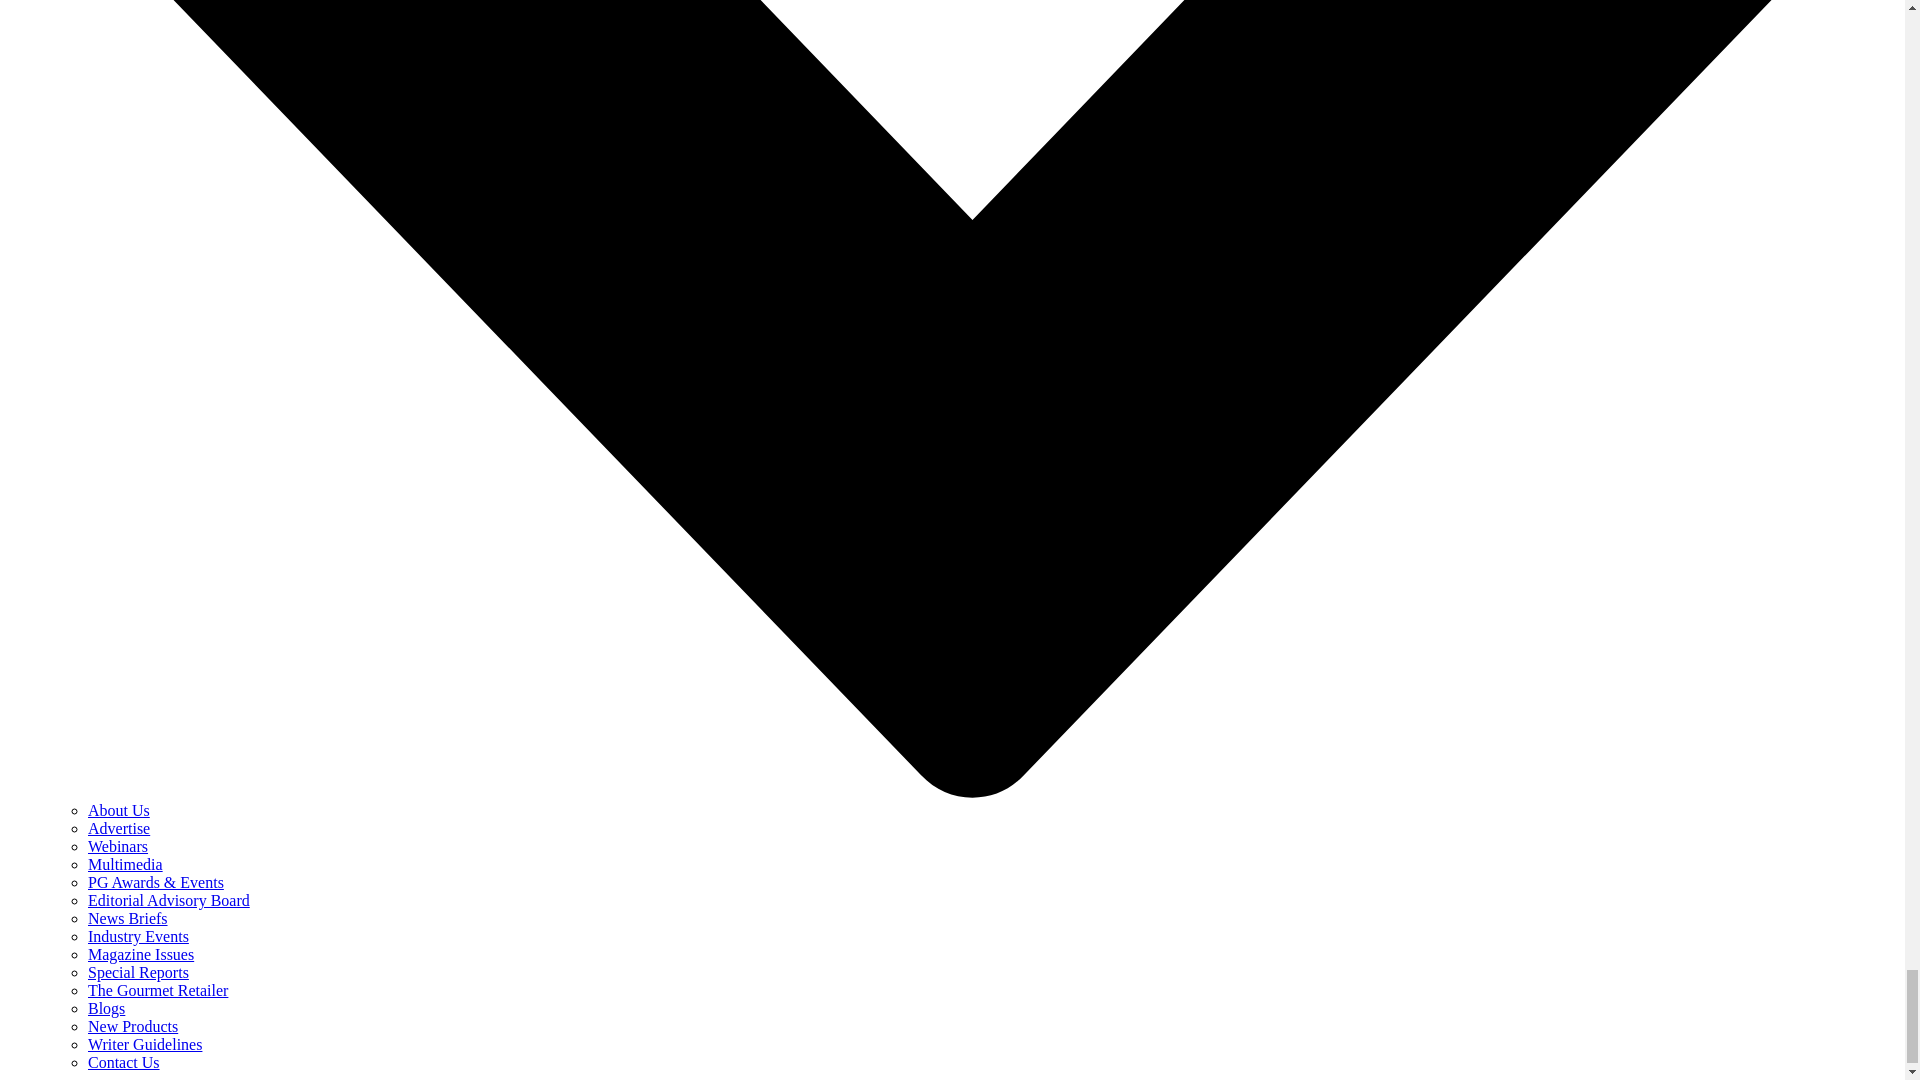 The height and width of the screenshot is (1080, 1920). I want to click on News Briefs, so click(128, 918).